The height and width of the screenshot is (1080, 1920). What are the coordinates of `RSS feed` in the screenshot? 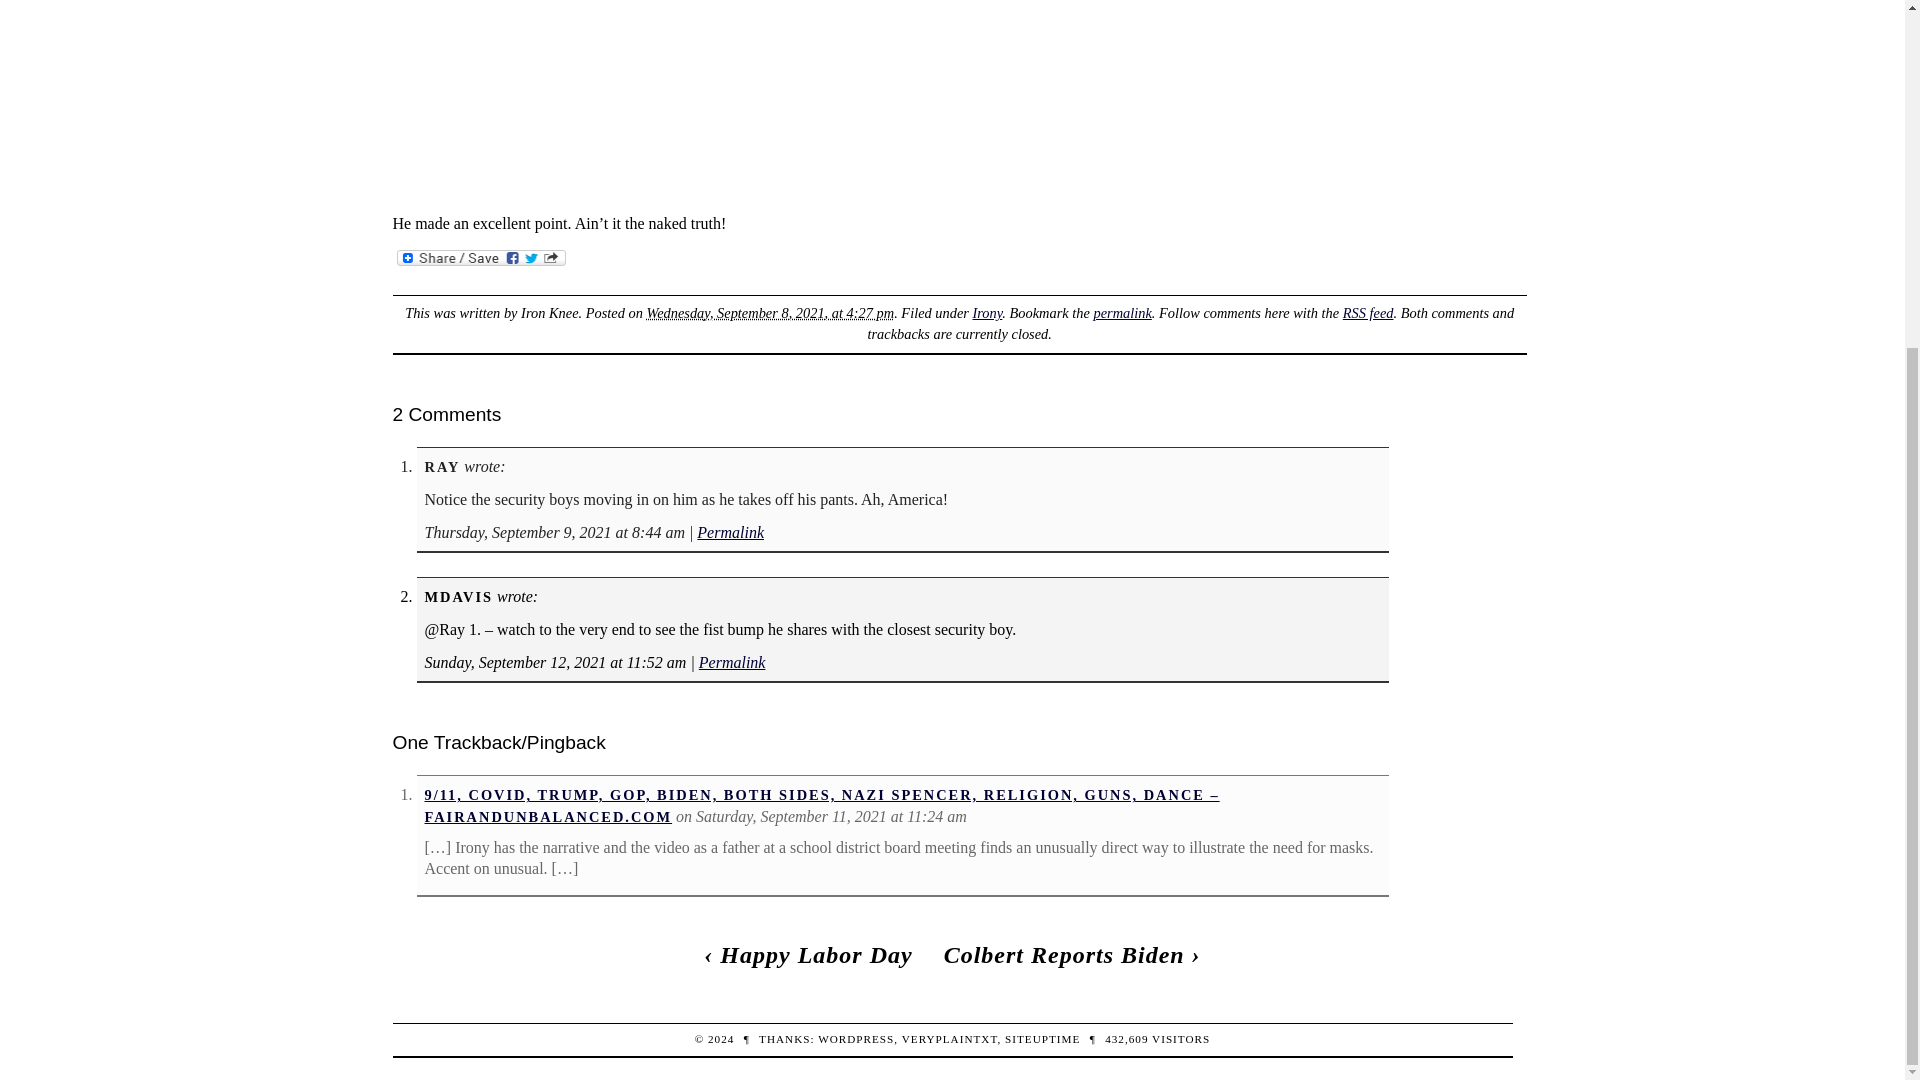 It's located at (1368, 312).